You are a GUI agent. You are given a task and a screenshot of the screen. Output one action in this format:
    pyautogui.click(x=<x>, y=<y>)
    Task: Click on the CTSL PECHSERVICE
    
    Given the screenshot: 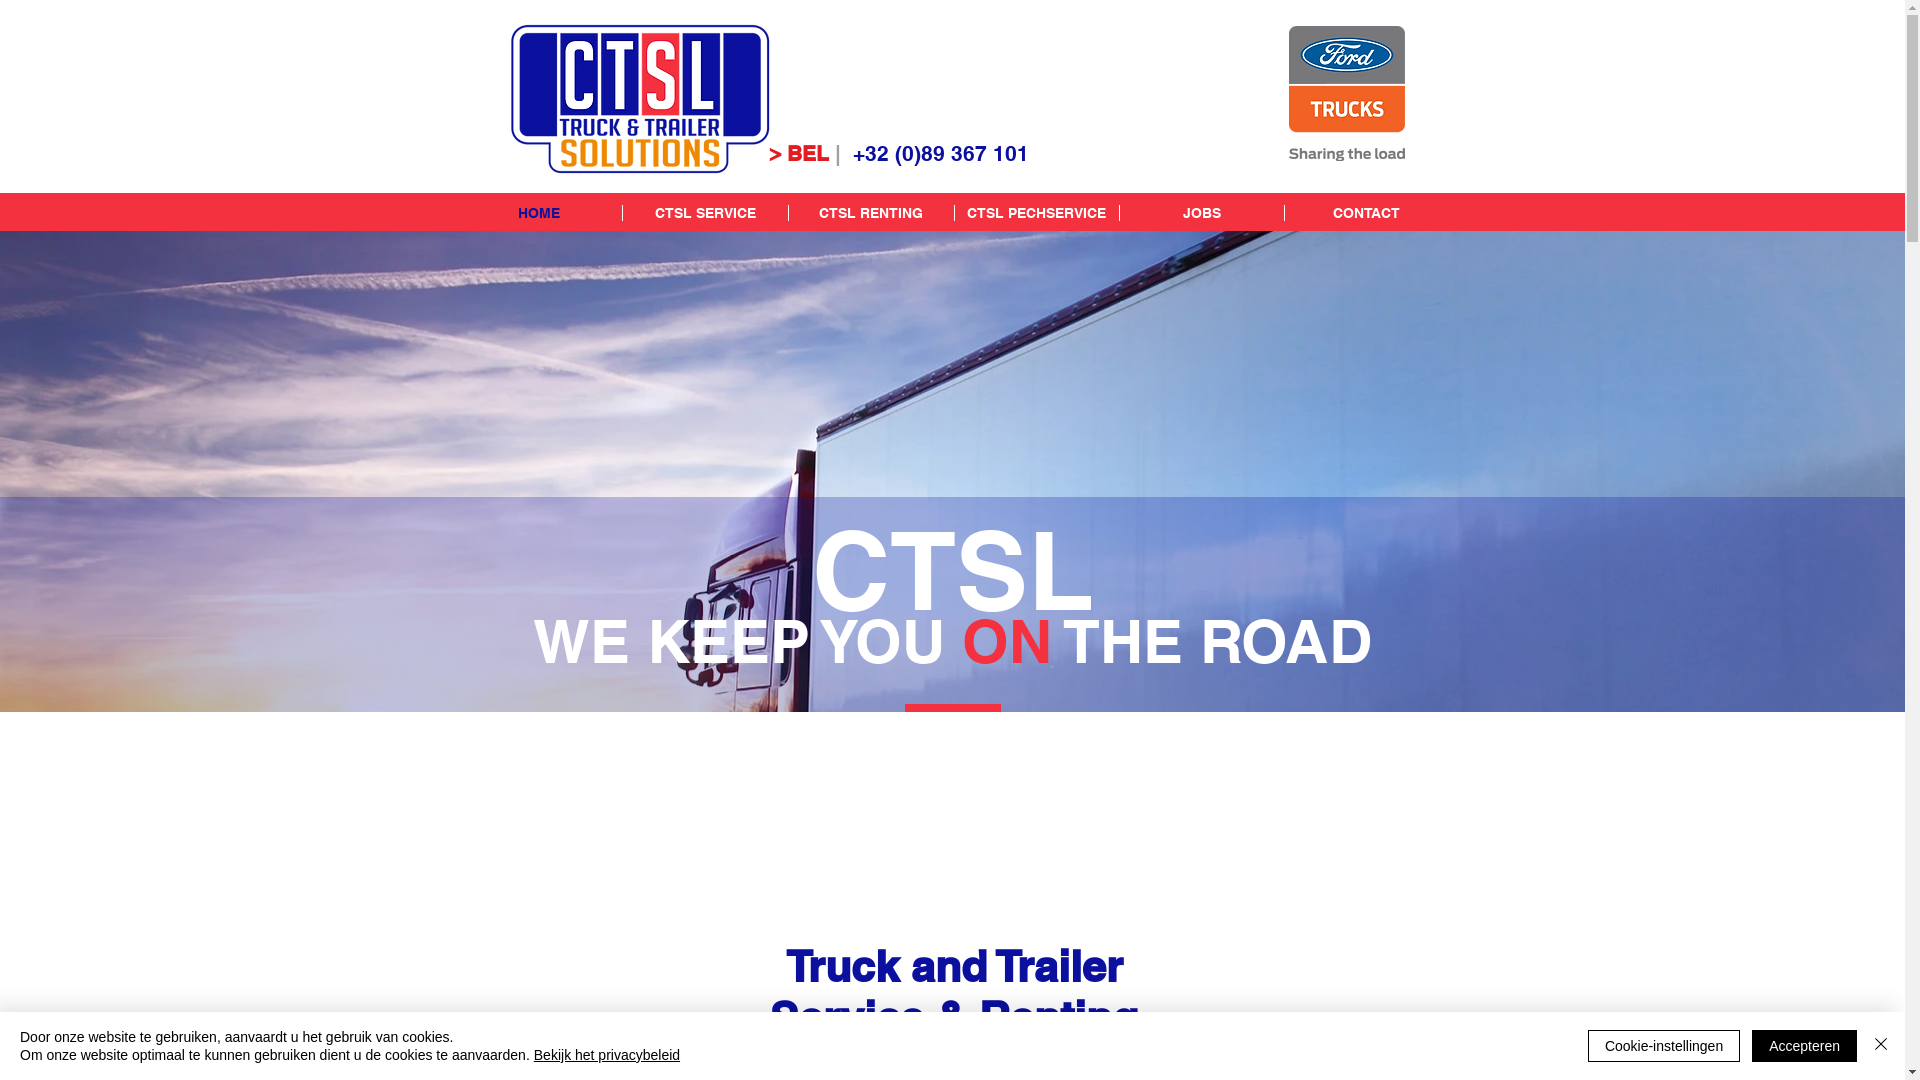 What is the action you would take?
    pyautogui.click(x=1036, y=213)
    